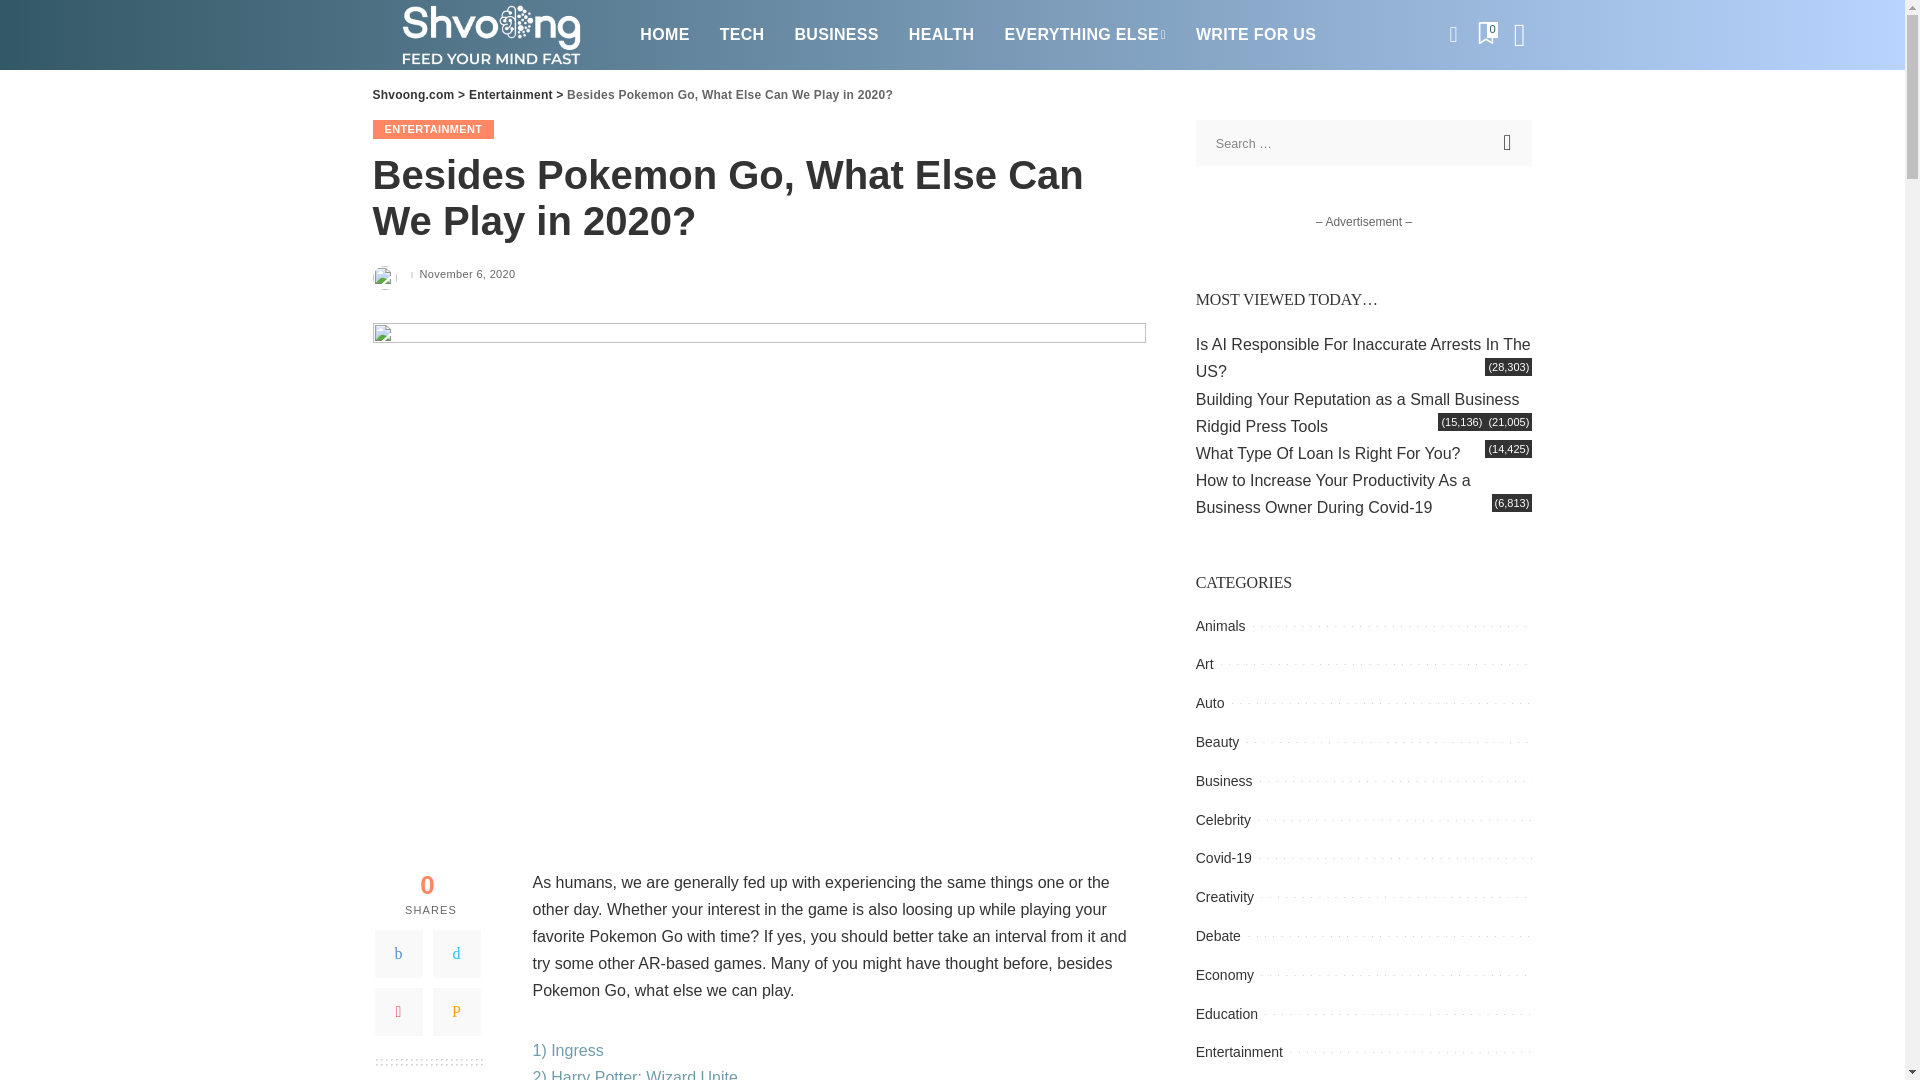  What do you see at coordinates (491, 35) in the screenshot?
I see `Shvoong.com` at bounding box center [491, 35].